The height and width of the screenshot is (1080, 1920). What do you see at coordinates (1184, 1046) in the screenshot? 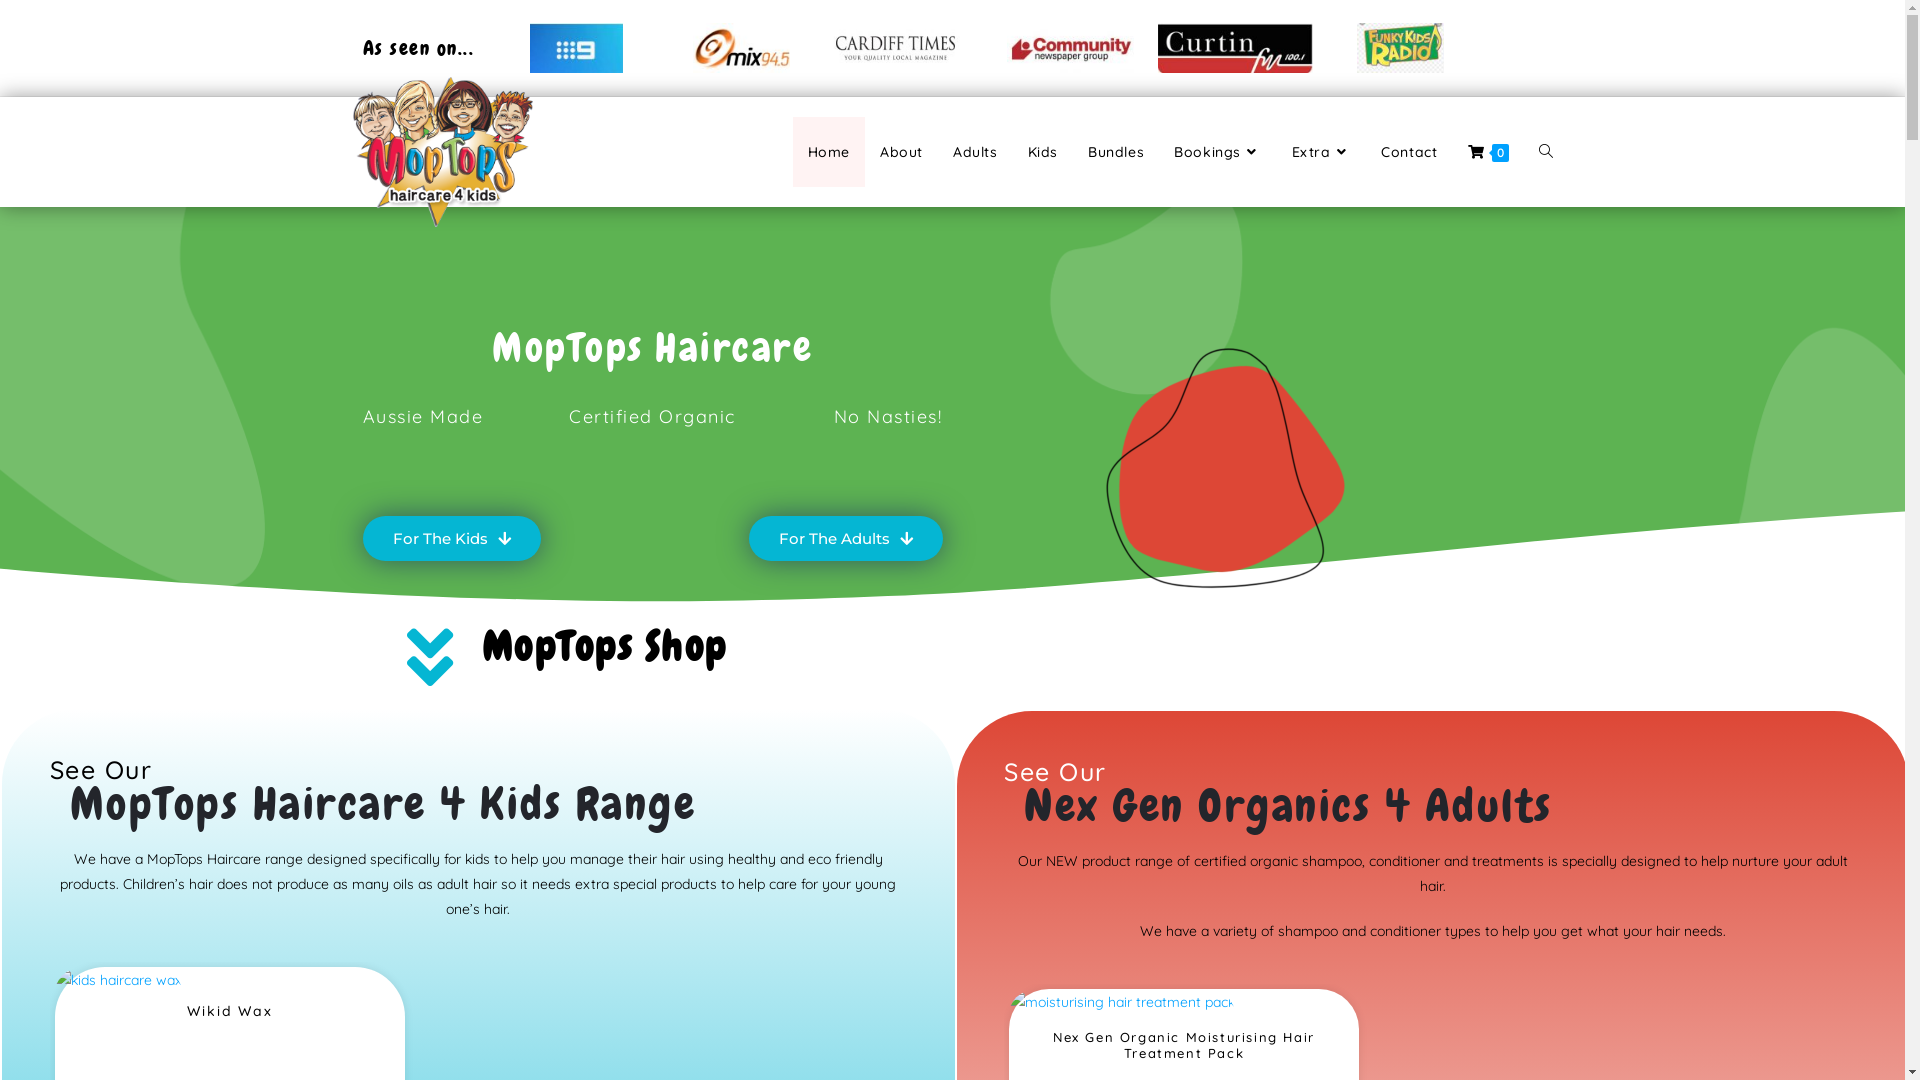
I see `Nex Gen Organic Moisturising Hair Treatment Pack` at bounding box center [1184, 1046].